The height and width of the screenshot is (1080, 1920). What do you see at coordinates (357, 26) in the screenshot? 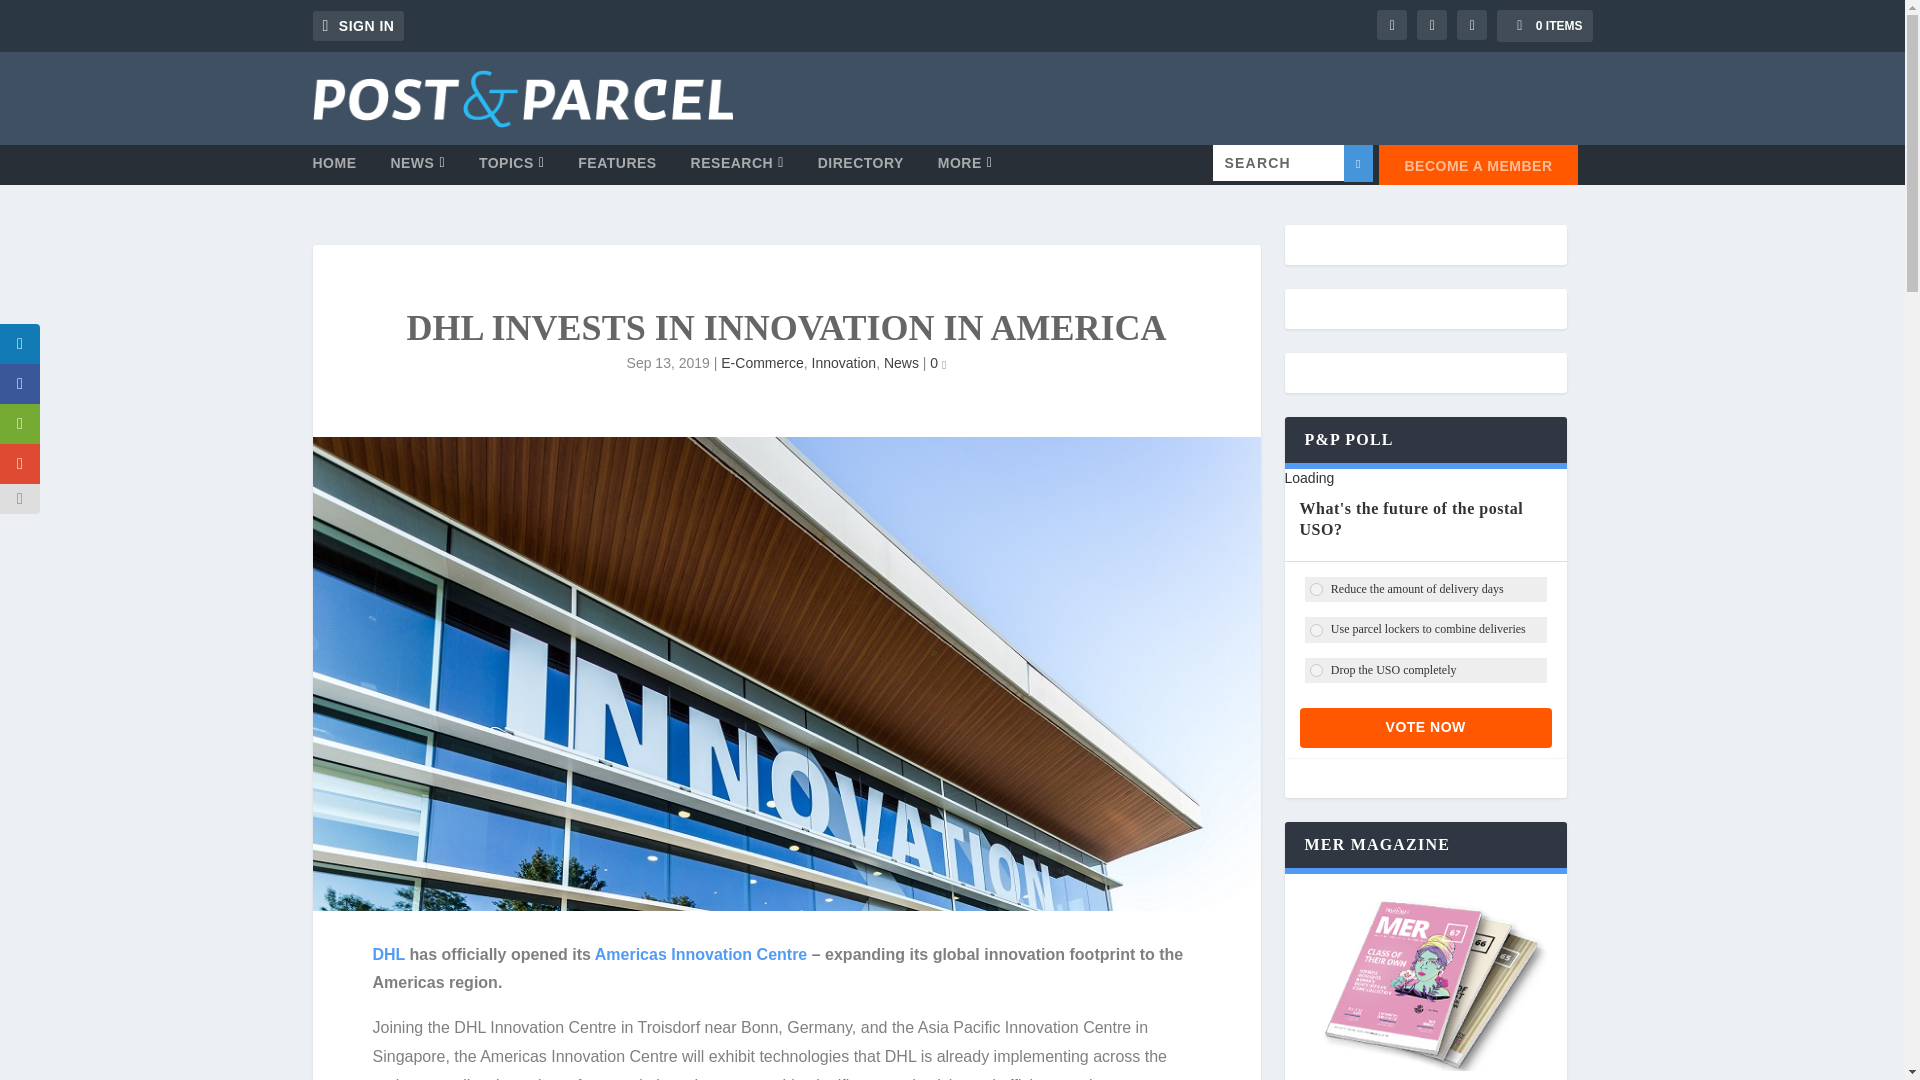
I see `SIGN IN` at bounding box center [357, 26].